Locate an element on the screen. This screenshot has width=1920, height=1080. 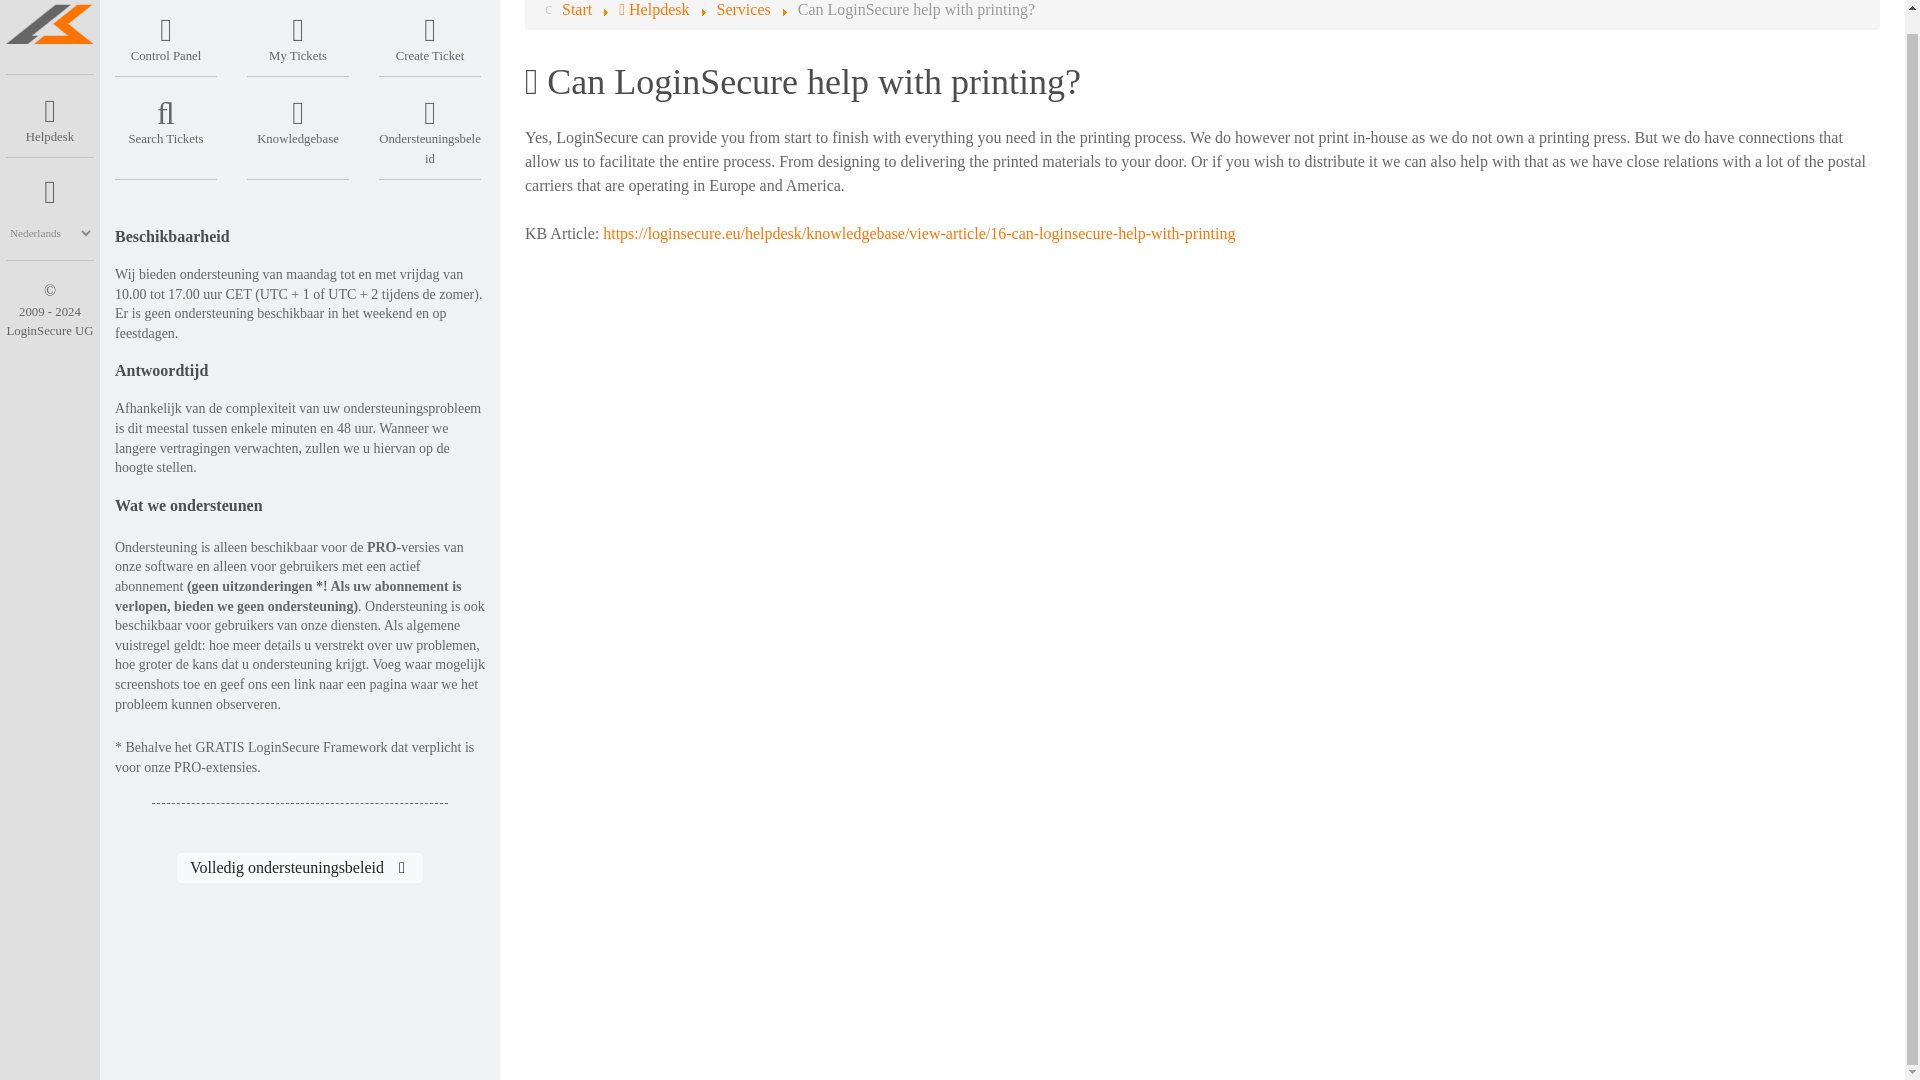
Services is located at coordinates (742, 10).